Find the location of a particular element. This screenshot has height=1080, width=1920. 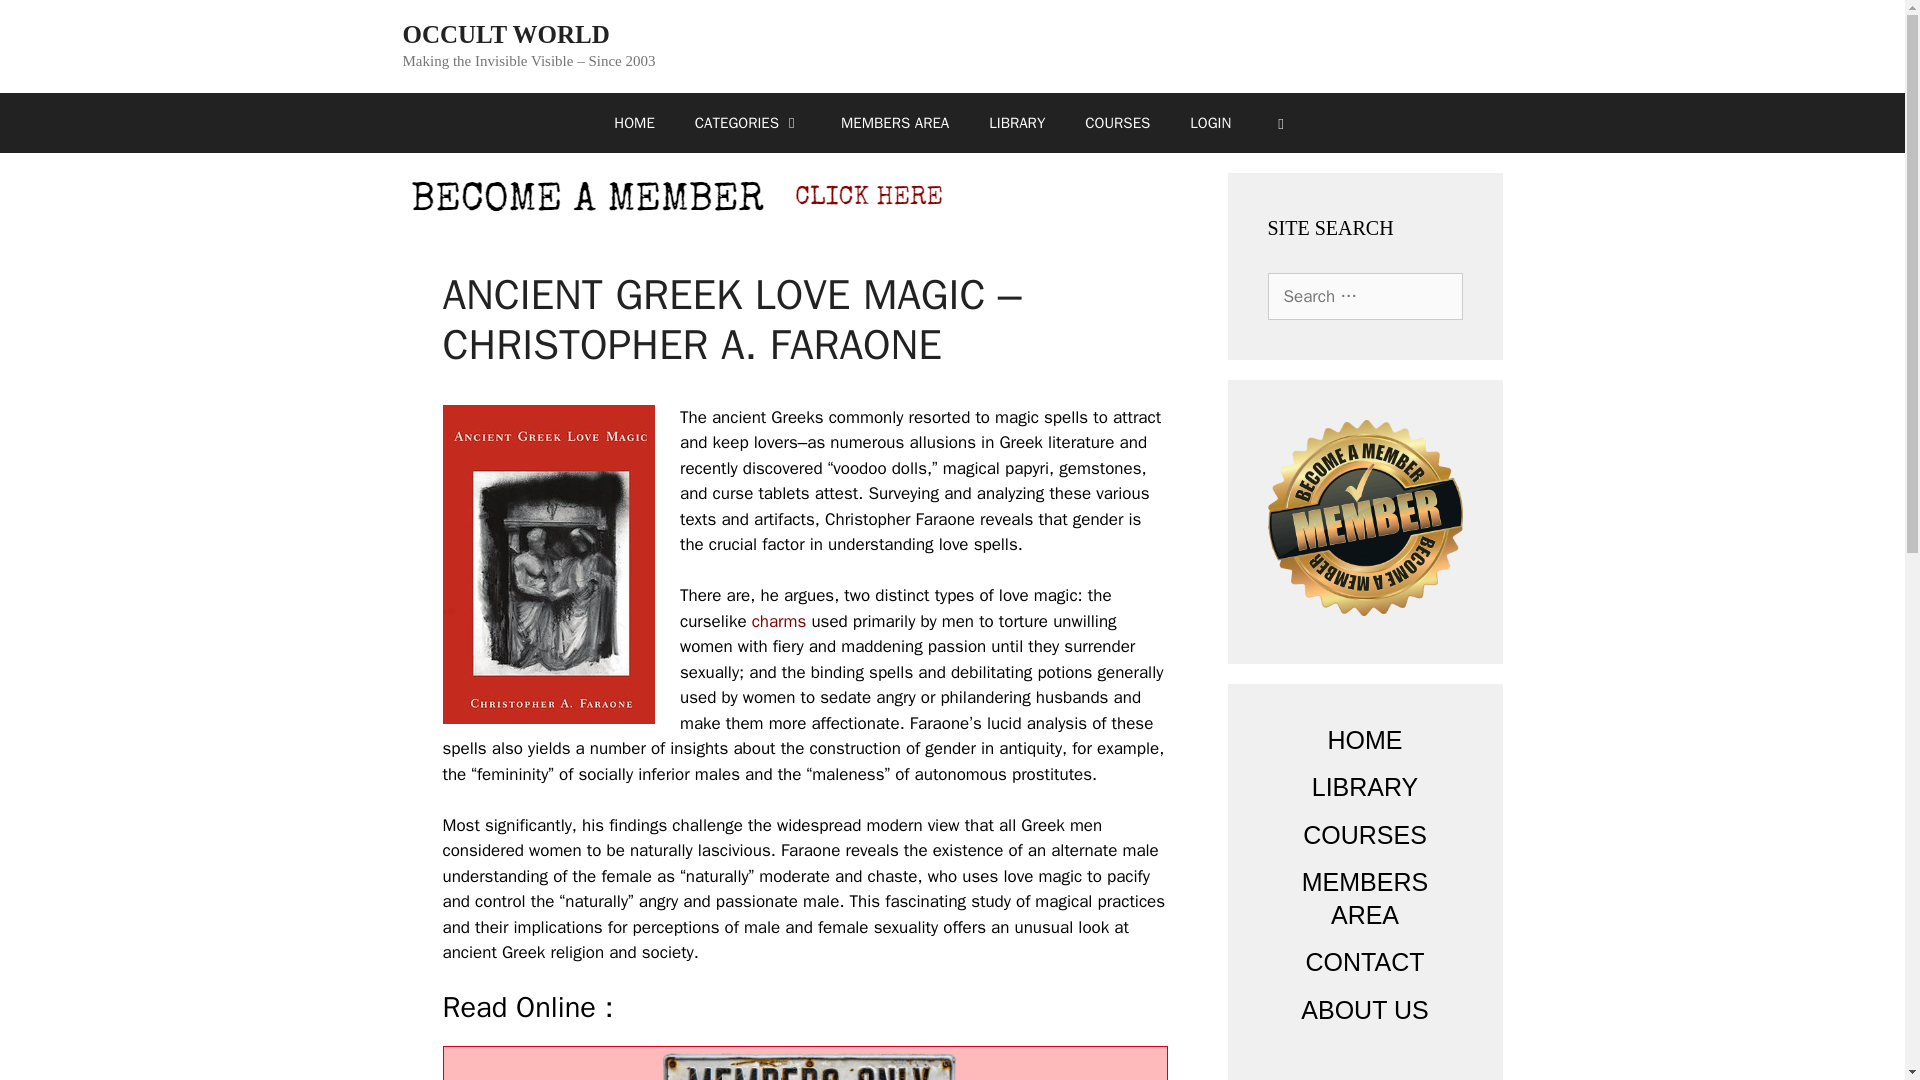

Search for: is located at coordinates (1365, 296).